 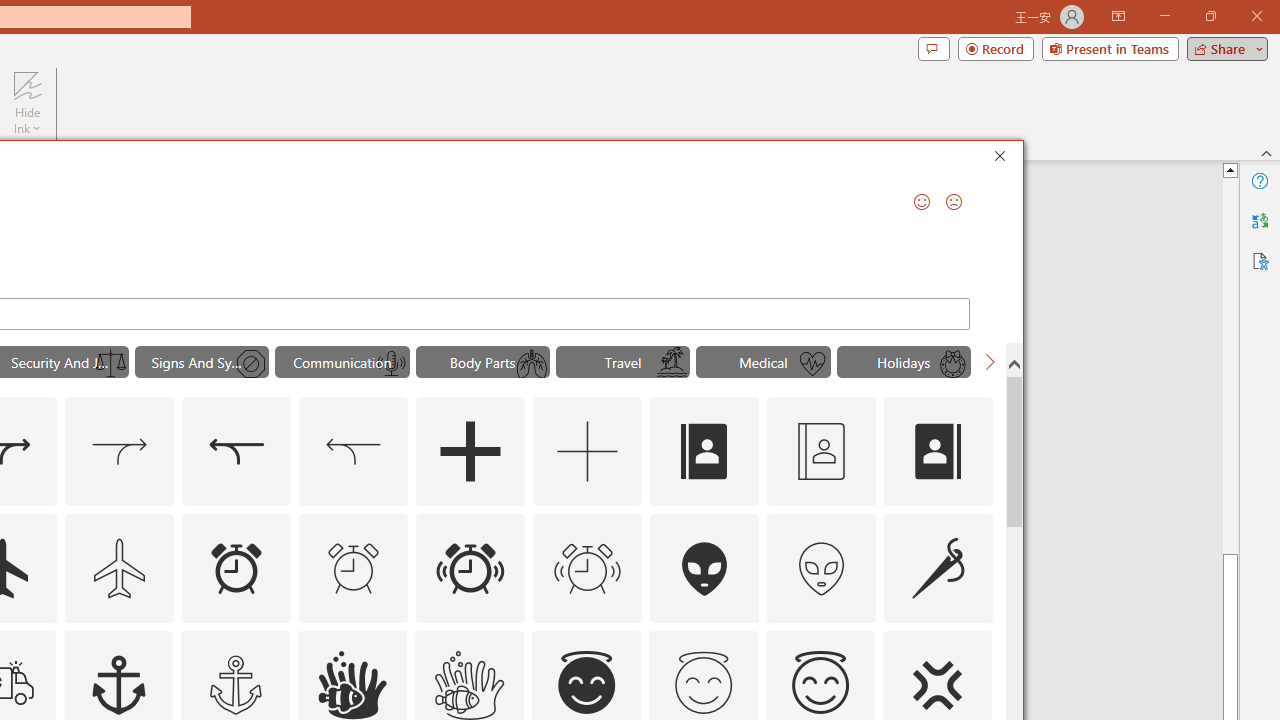 I want to click on Send a Smile, so click(x=922, y=202).